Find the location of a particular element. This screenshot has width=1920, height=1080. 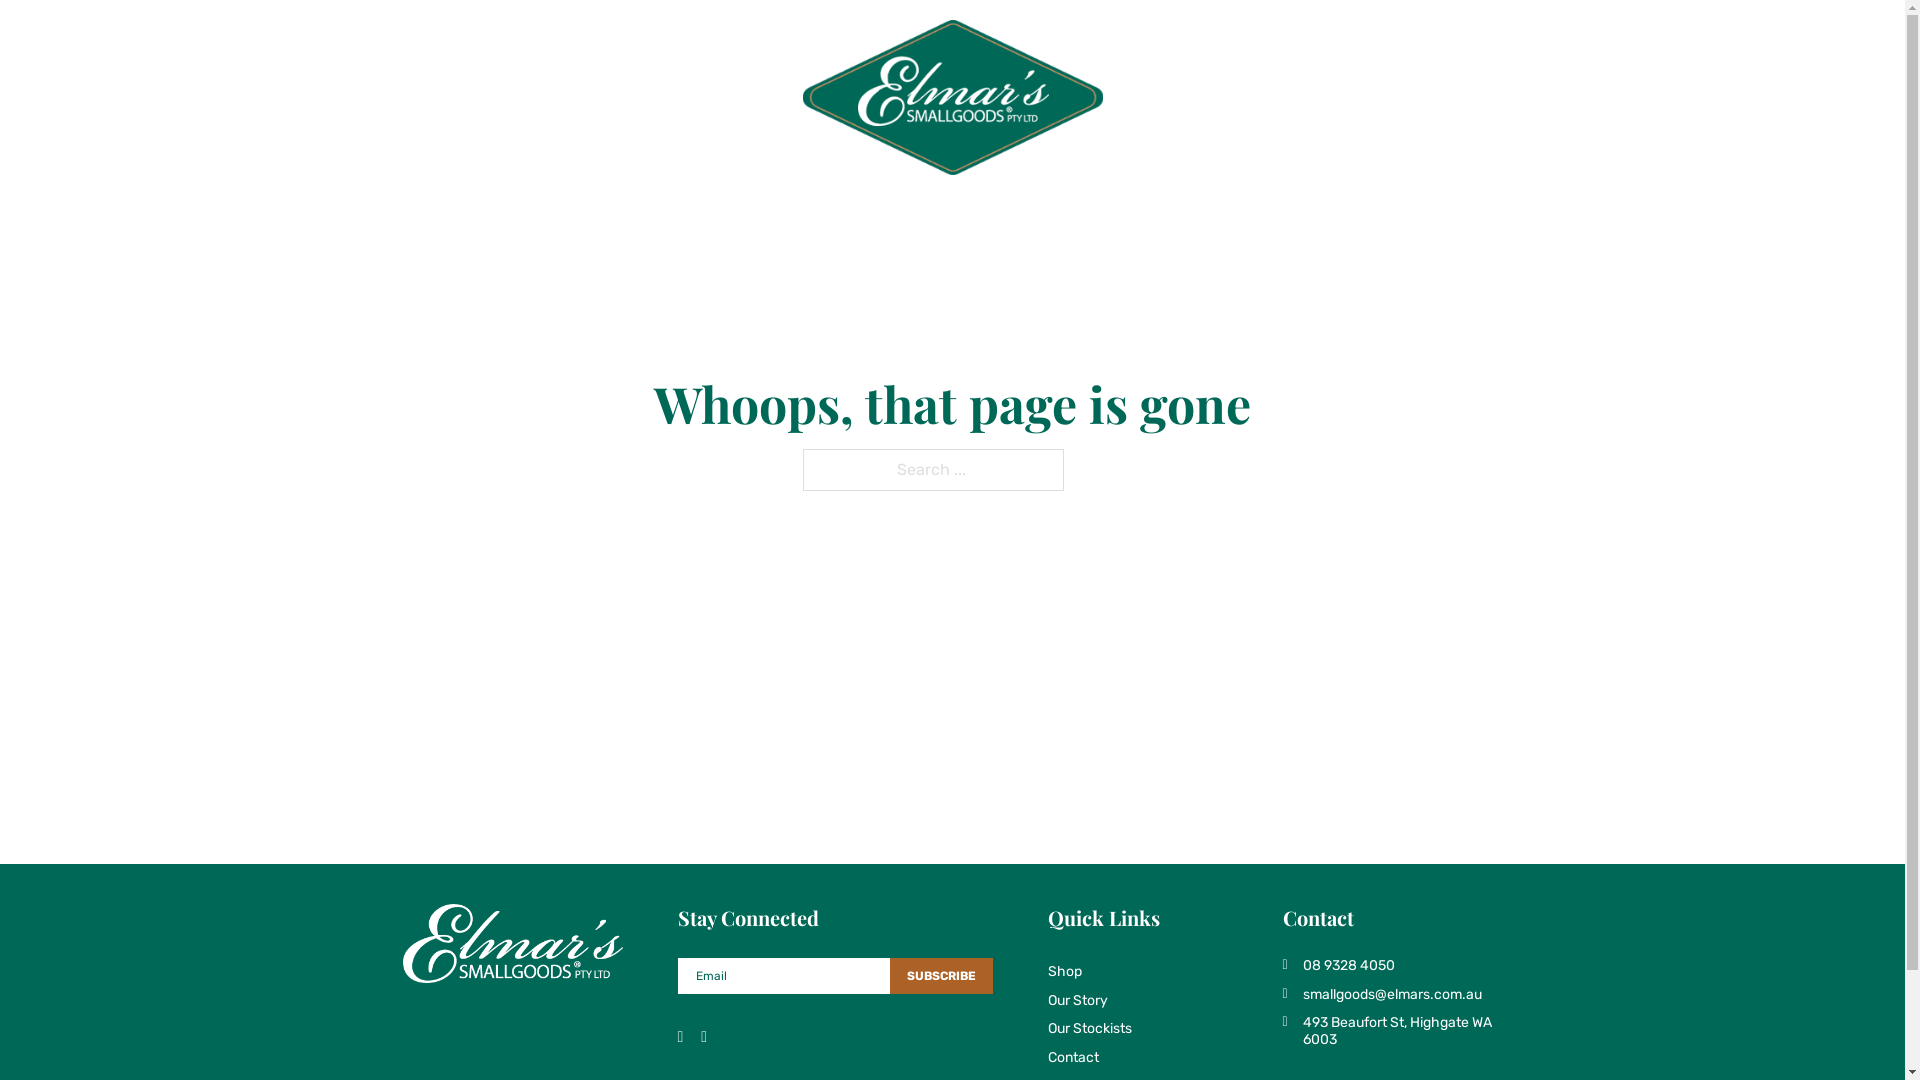

493 Beaufort St, Highgate WA 6003 is located at coordinates (1392, 1032).